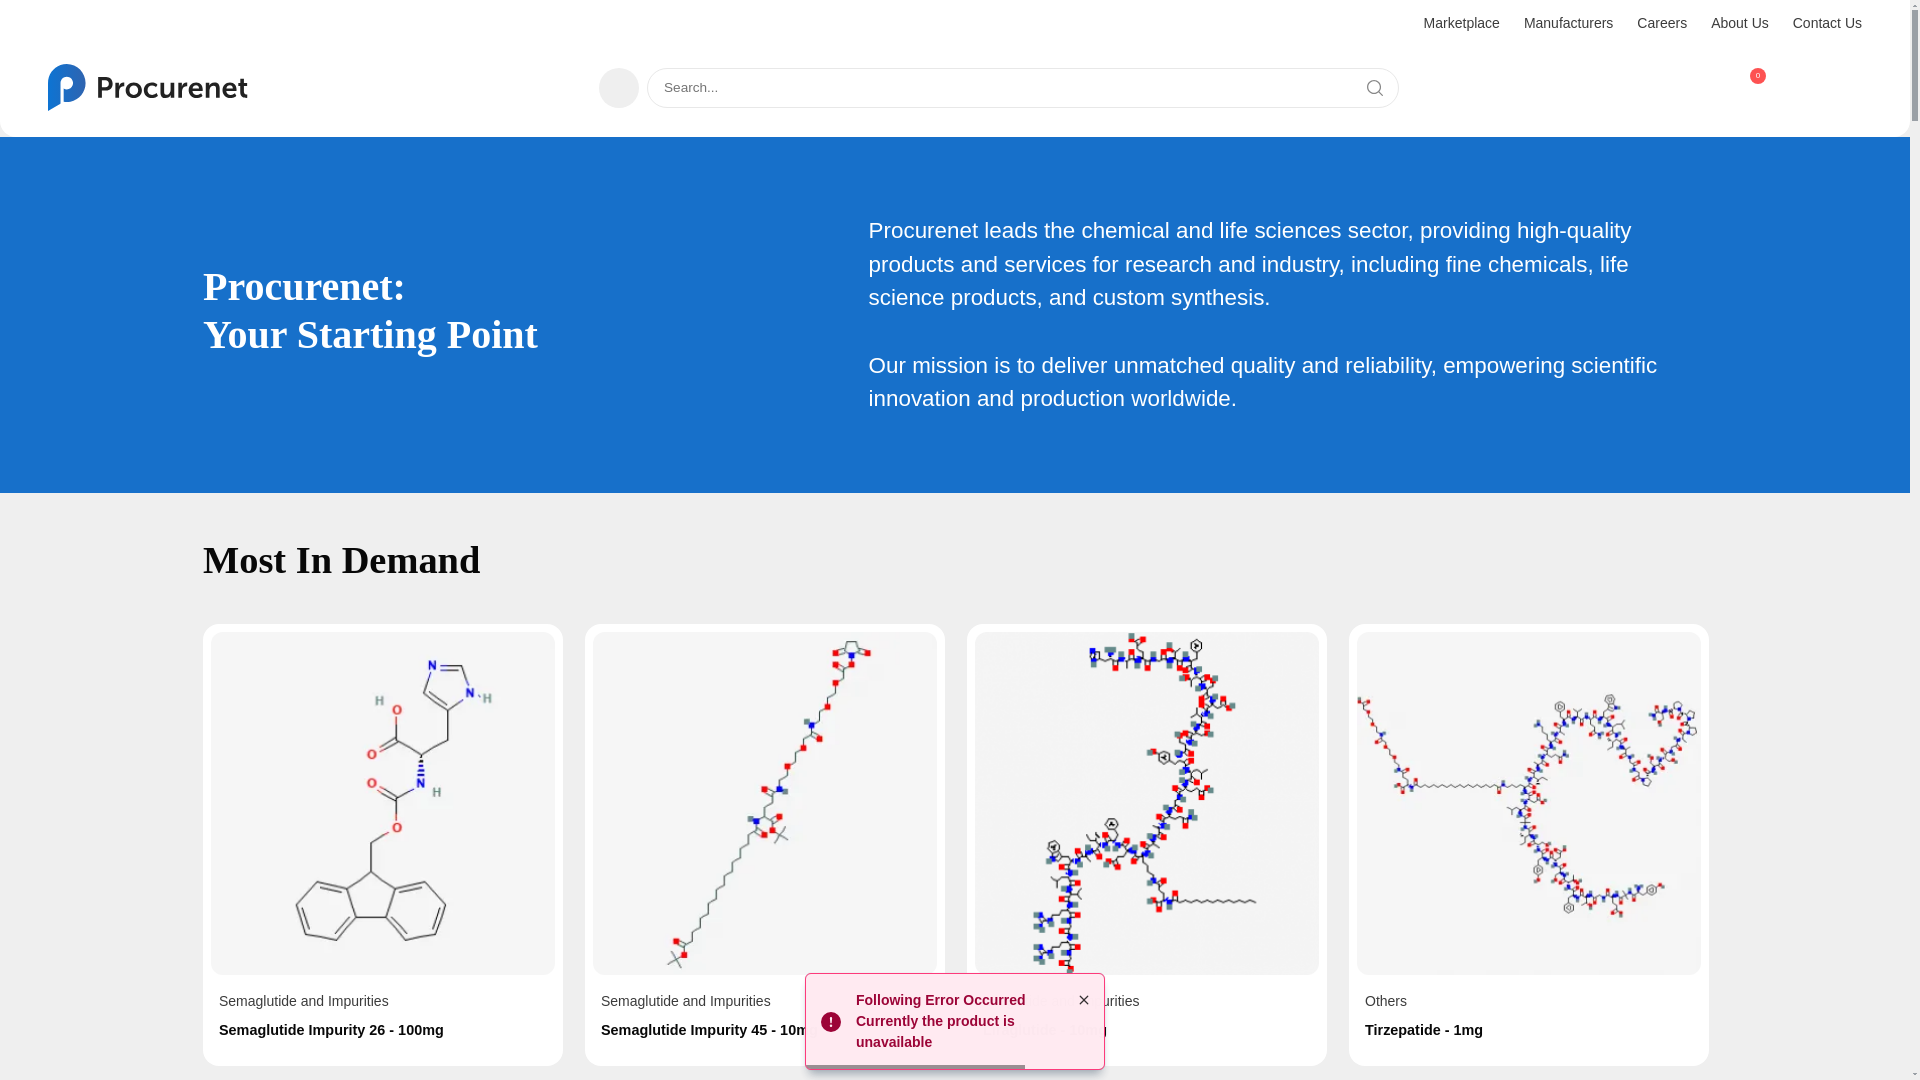 The width and height of the screenshot is (1920, 1080). I want to click on Semaglutide and Impurities, so click(304, 1000).